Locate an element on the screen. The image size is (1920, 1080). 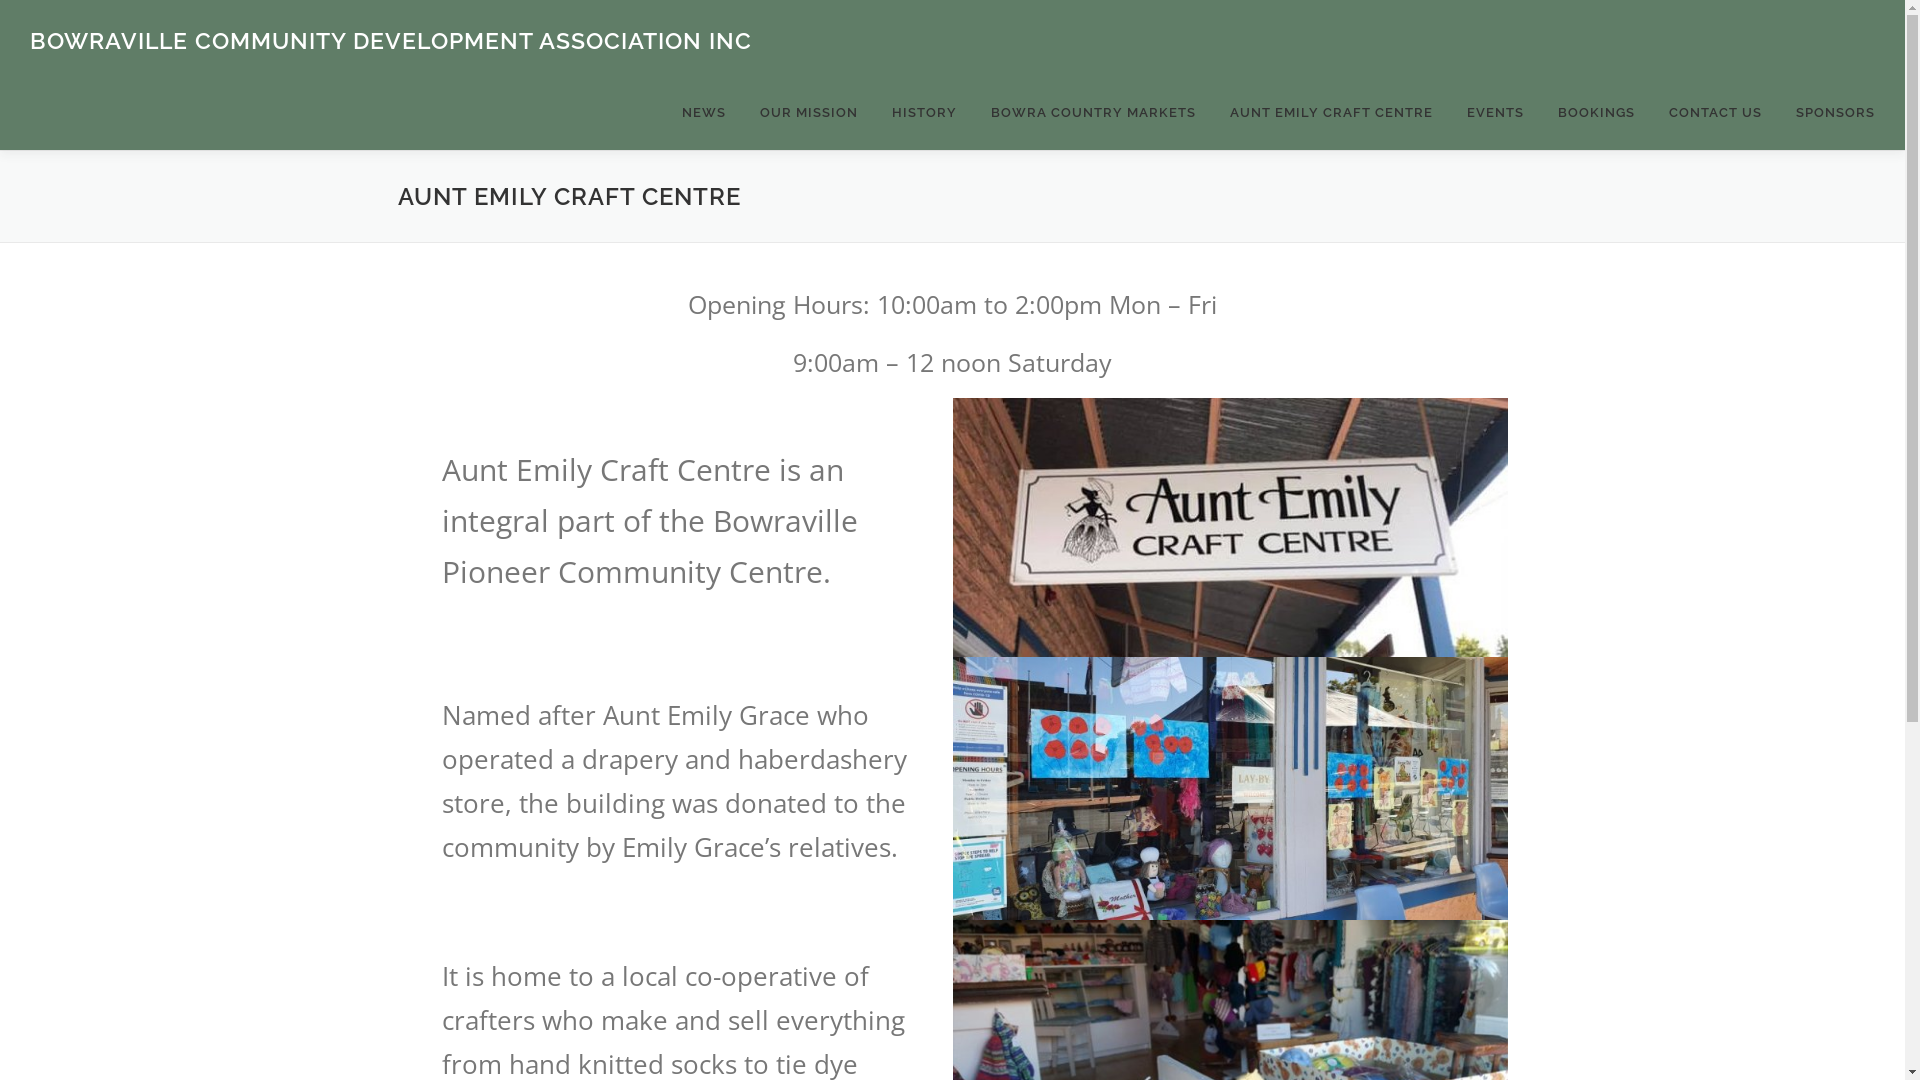
BOWRA COUNTRY MARKETS is located at coordinates (1094, 112).